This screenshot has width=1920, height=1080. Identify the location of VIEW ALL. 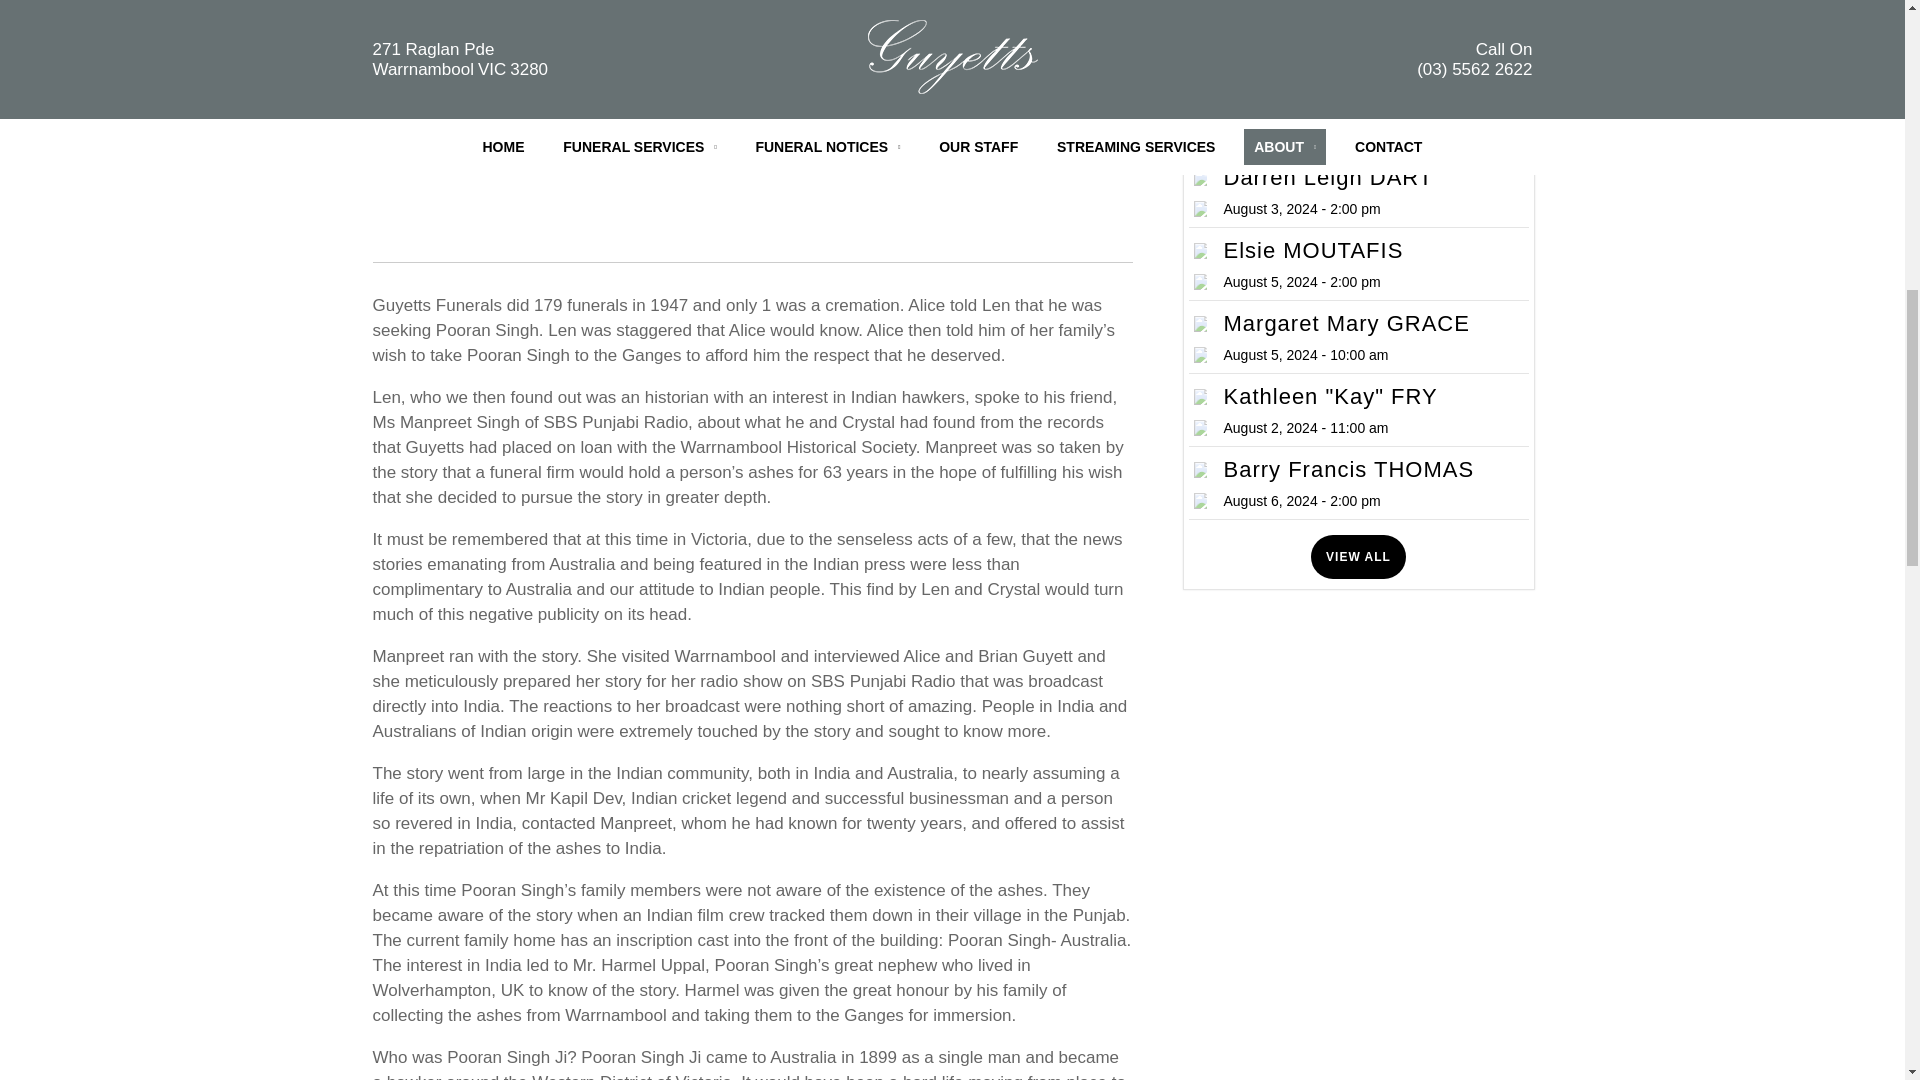
(1359, 14).